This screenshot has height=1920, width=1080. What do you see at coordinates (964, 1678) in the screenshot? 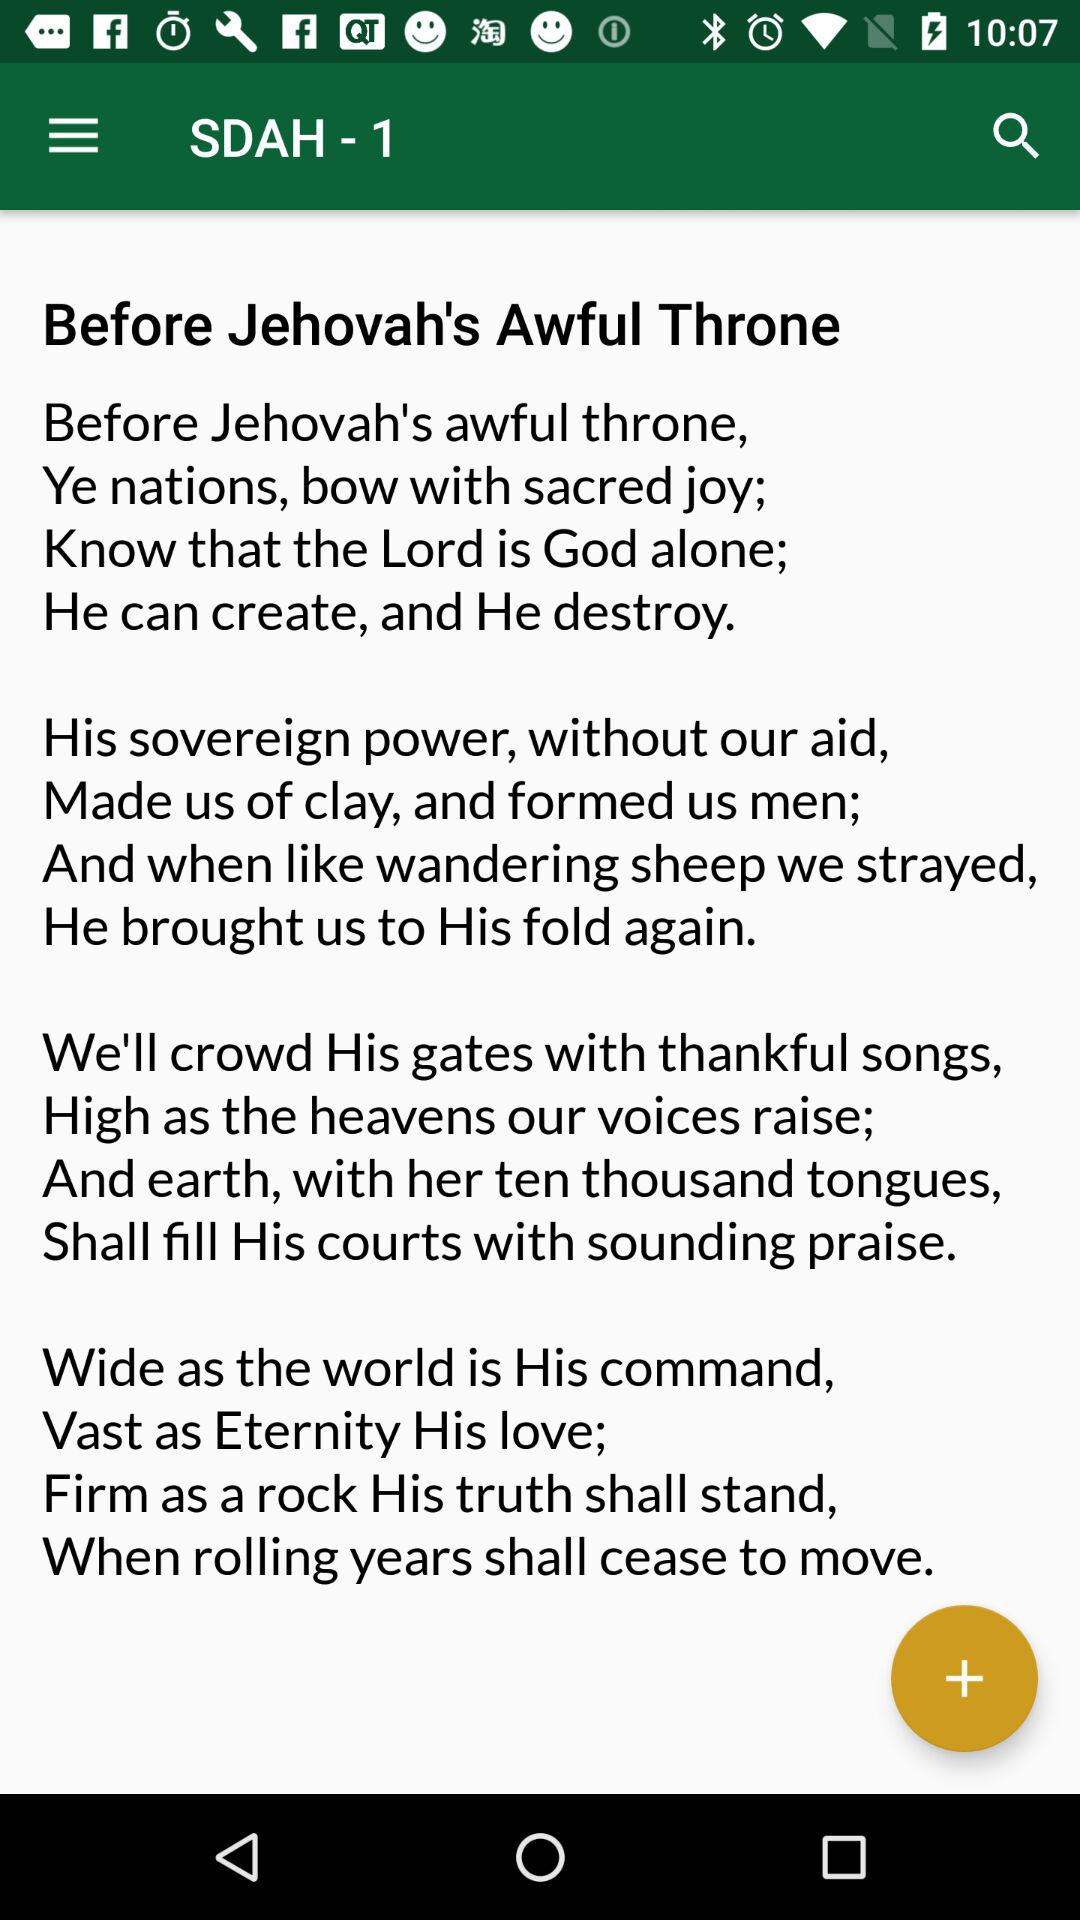
I see `add button` at bounding box center [964, 1678].